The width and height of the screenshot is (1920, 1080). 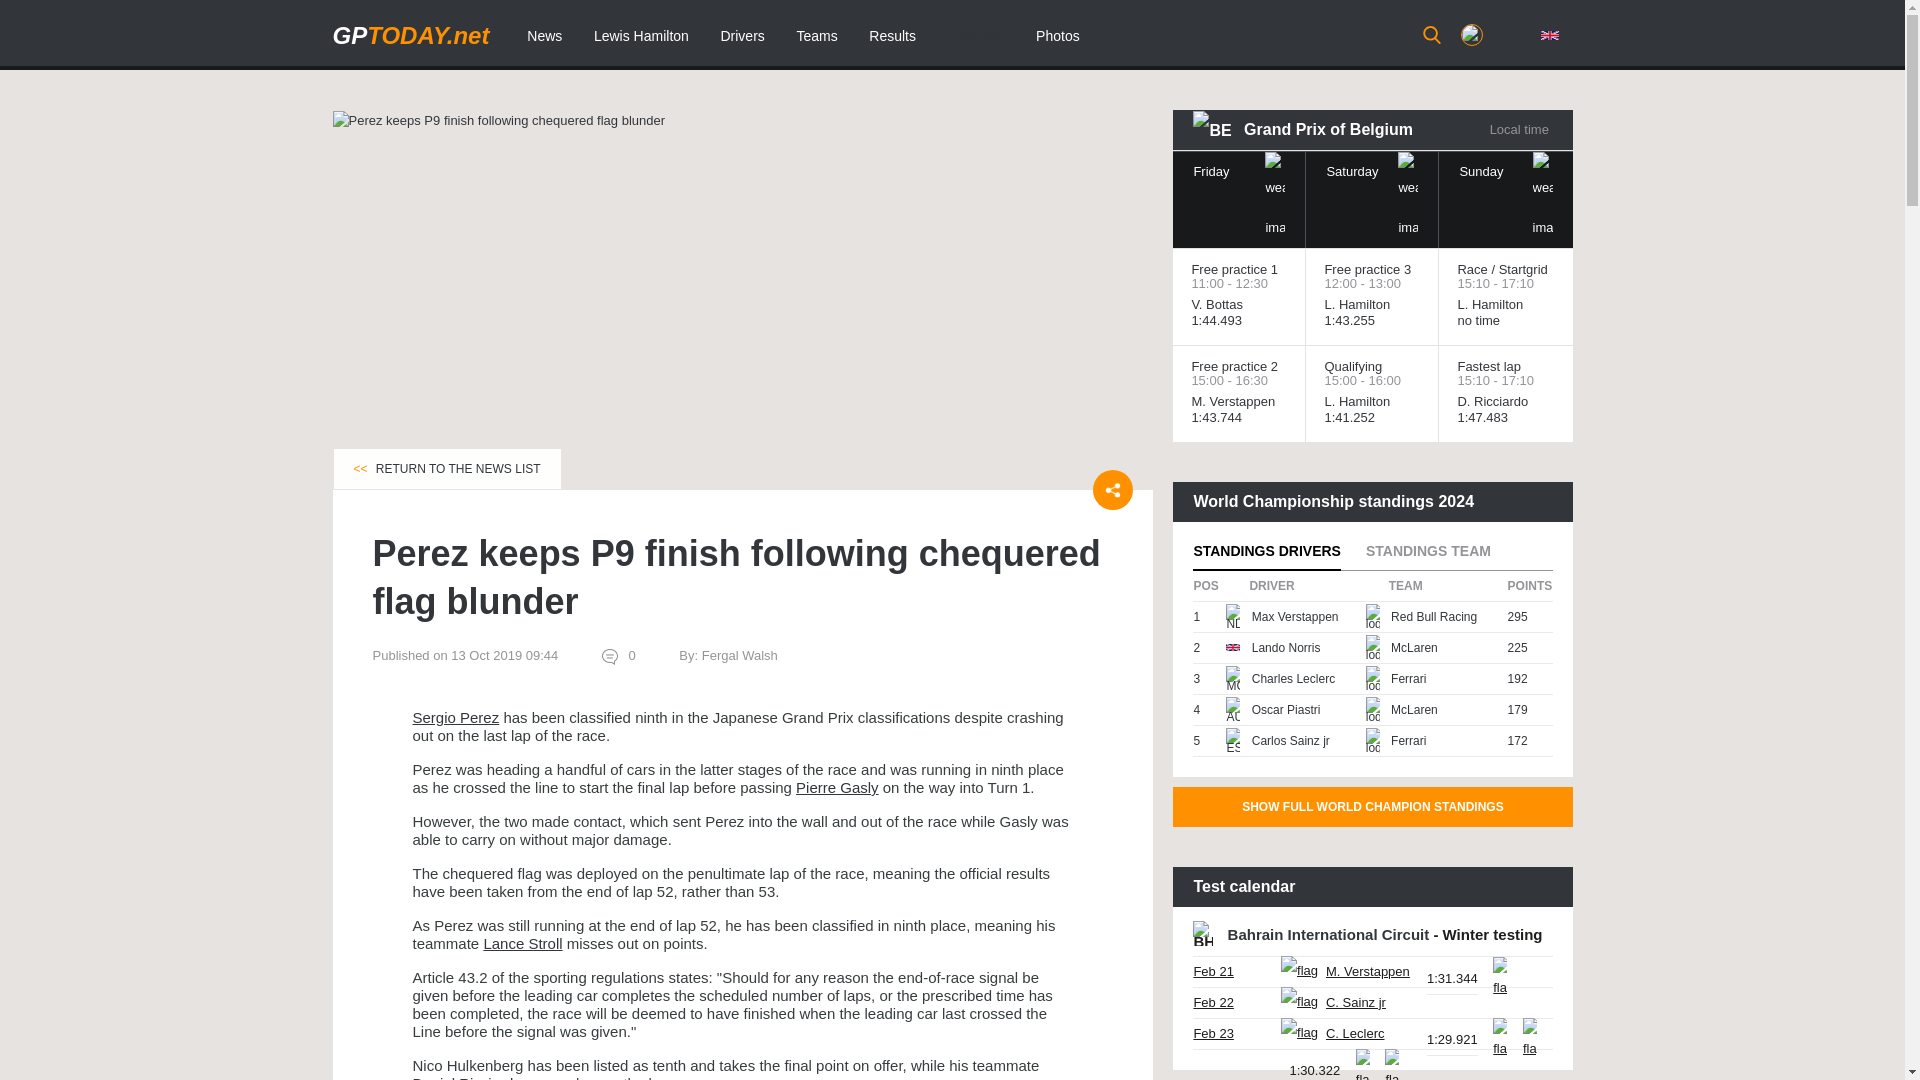 What do you see at coordinates (816, 35) in the screenshot?
I see `Teams` at bounding box center [816, 35].